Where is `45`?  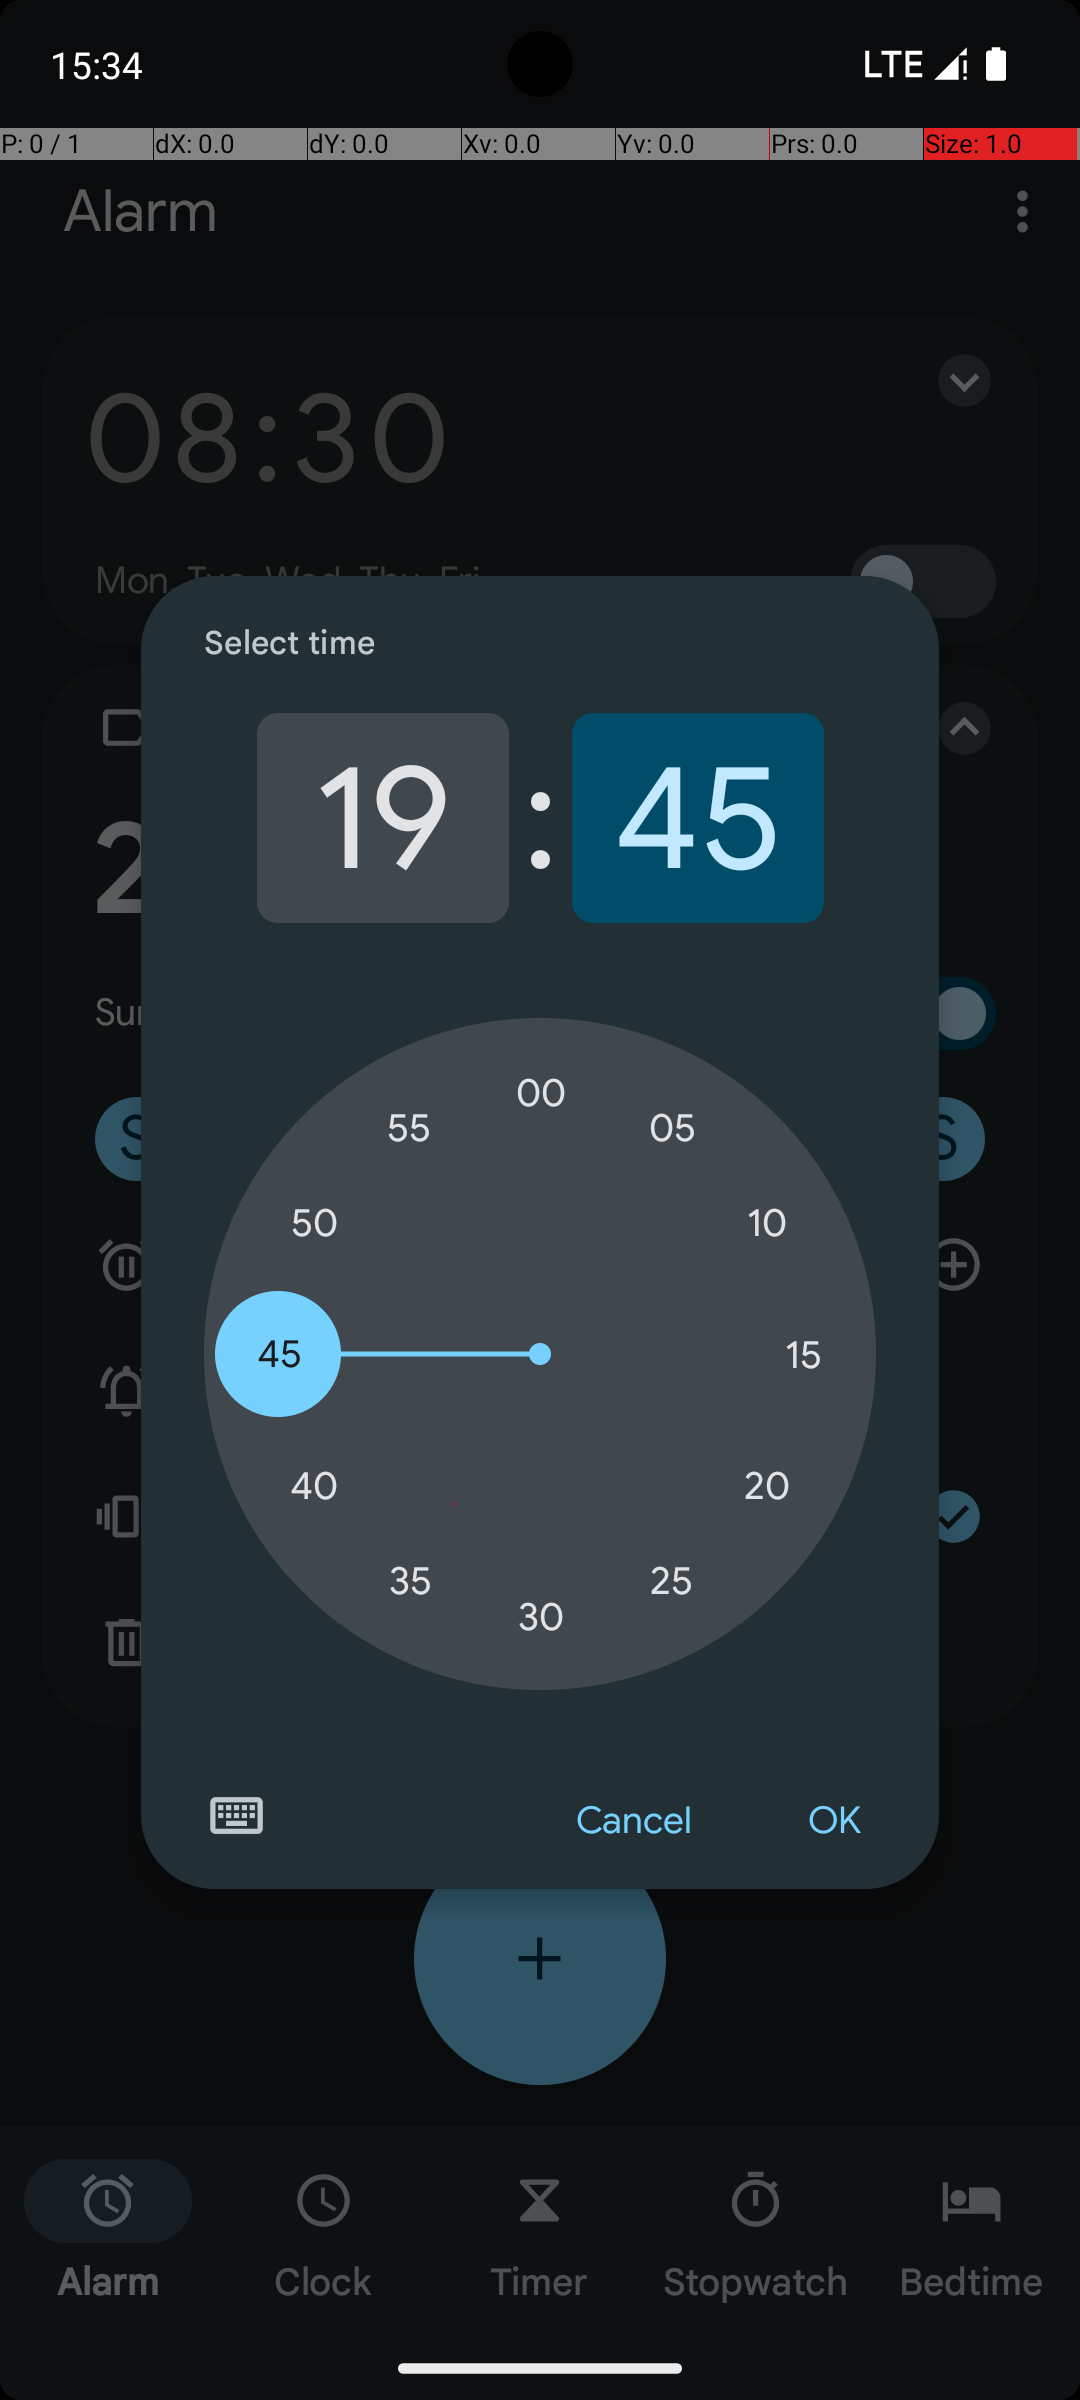 45 is located at coordinates (698, 818).